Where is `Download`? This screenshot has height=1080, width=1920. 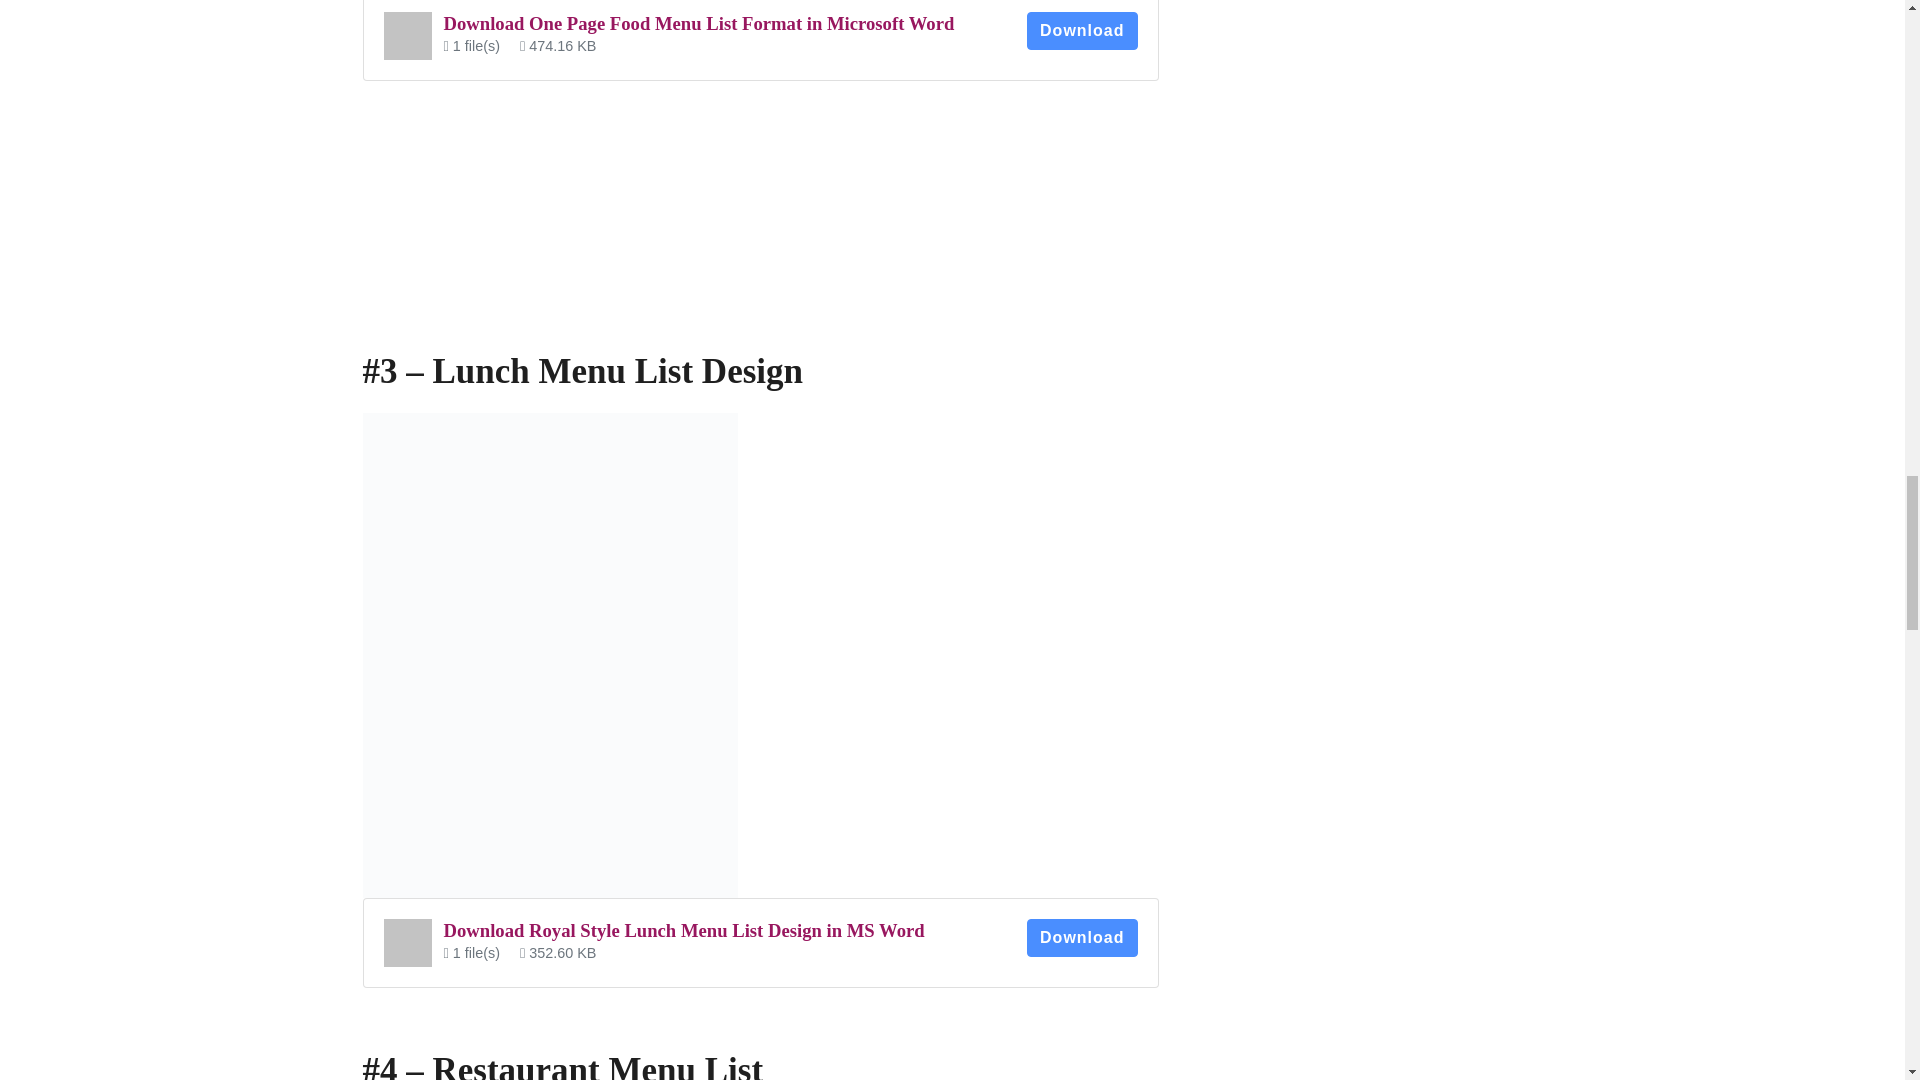 Download is located at coordinates (1082, 30).